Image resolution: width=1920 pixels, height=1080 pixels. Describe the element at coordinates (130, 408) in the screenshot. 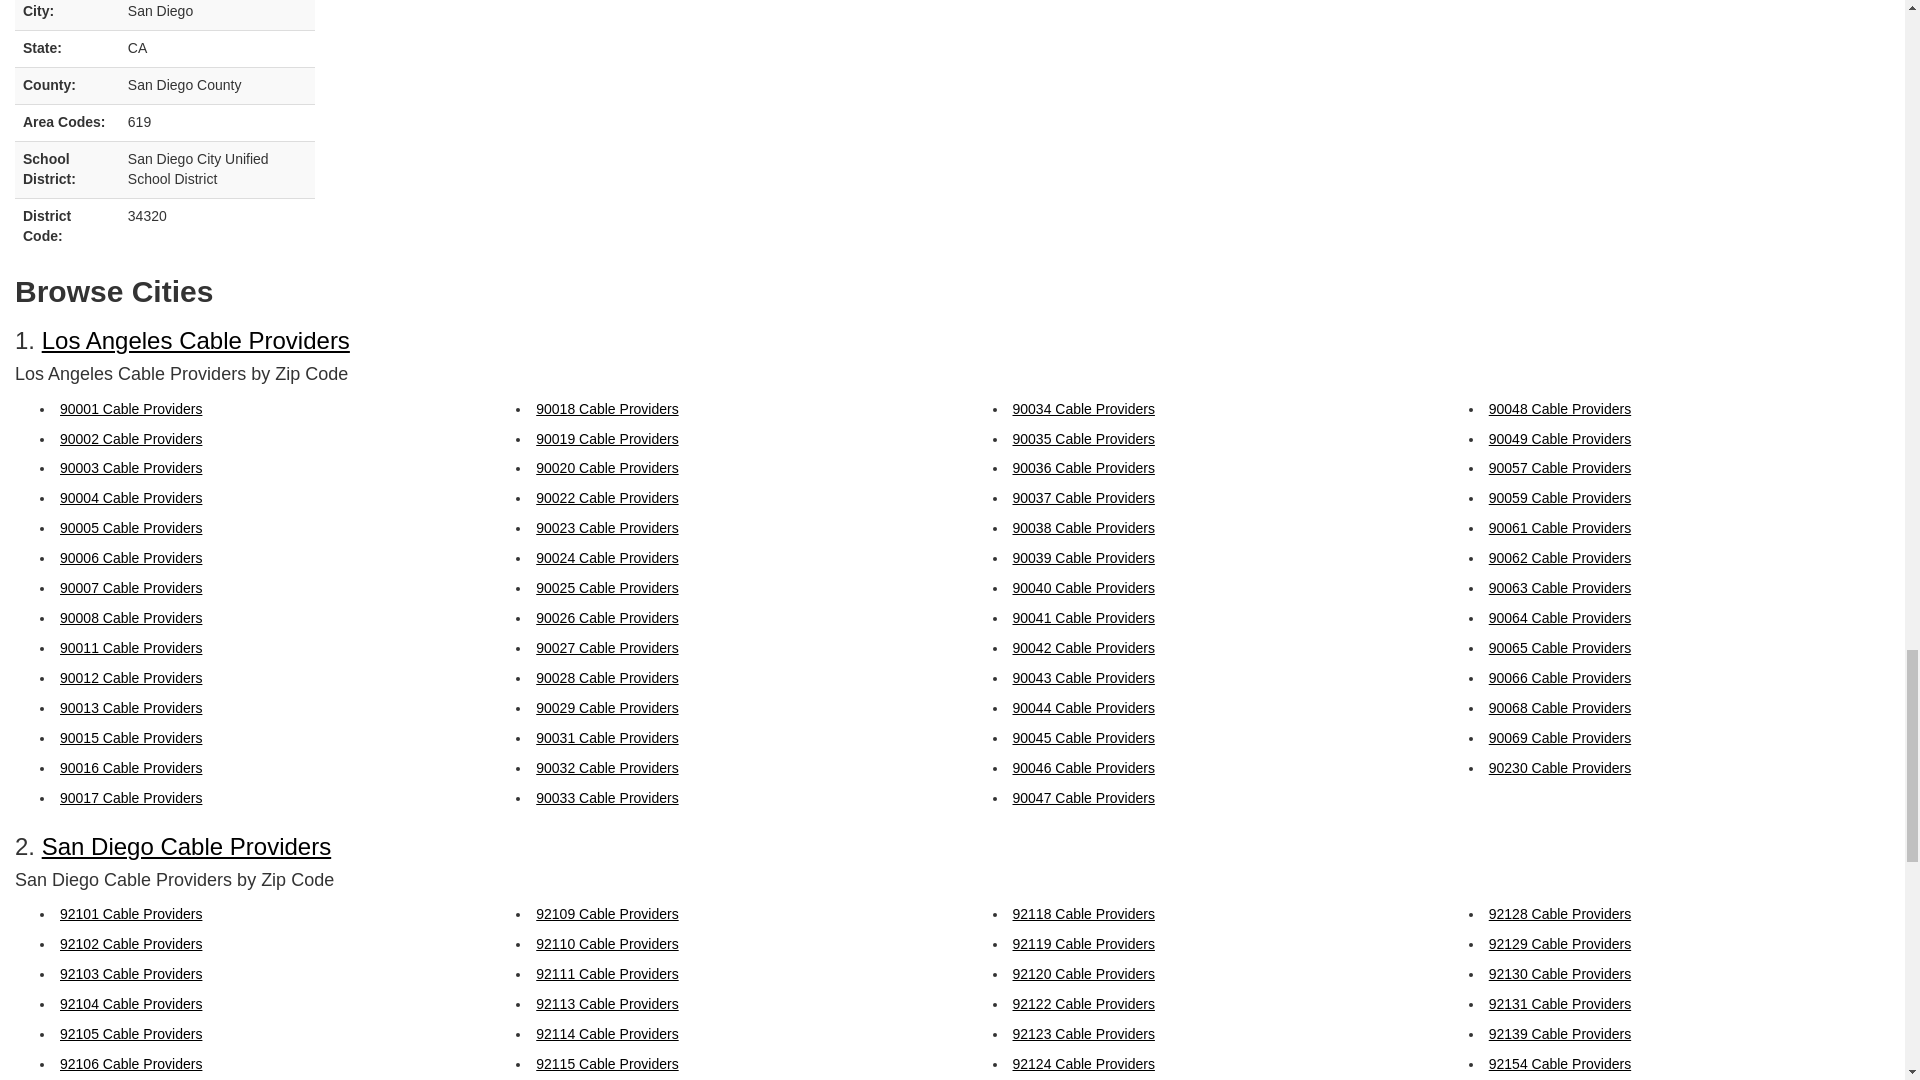

I see `90001 Cable Providers` at that location.